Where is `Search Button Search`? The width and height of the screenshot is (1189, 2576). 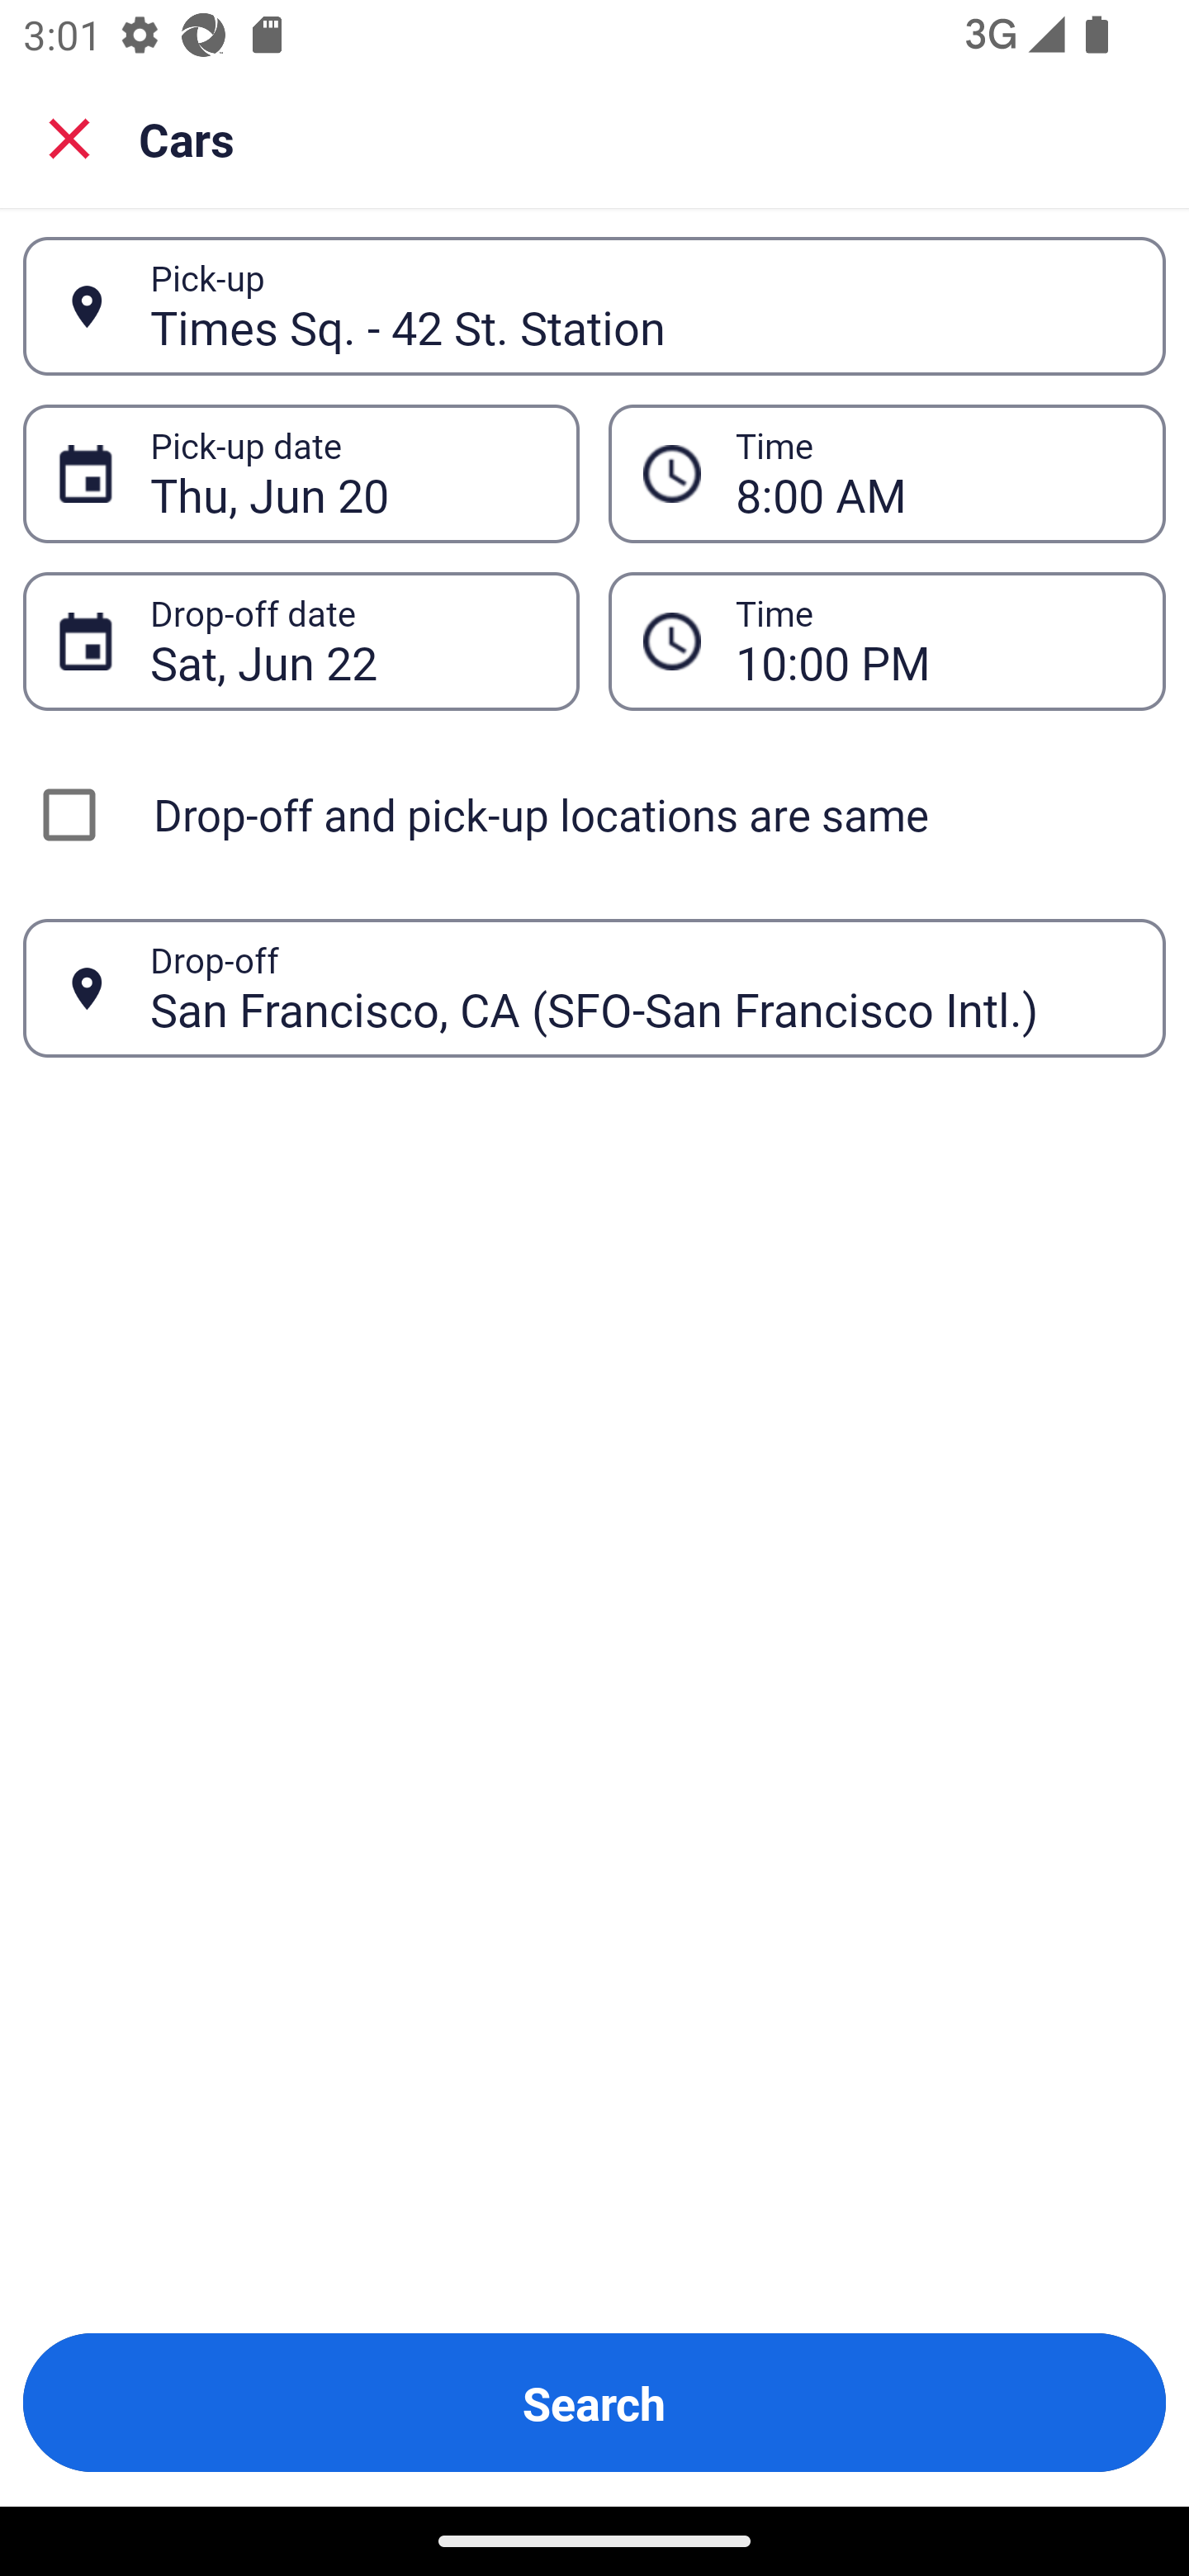 Search Button Search is located at coordinates (594, 2403).